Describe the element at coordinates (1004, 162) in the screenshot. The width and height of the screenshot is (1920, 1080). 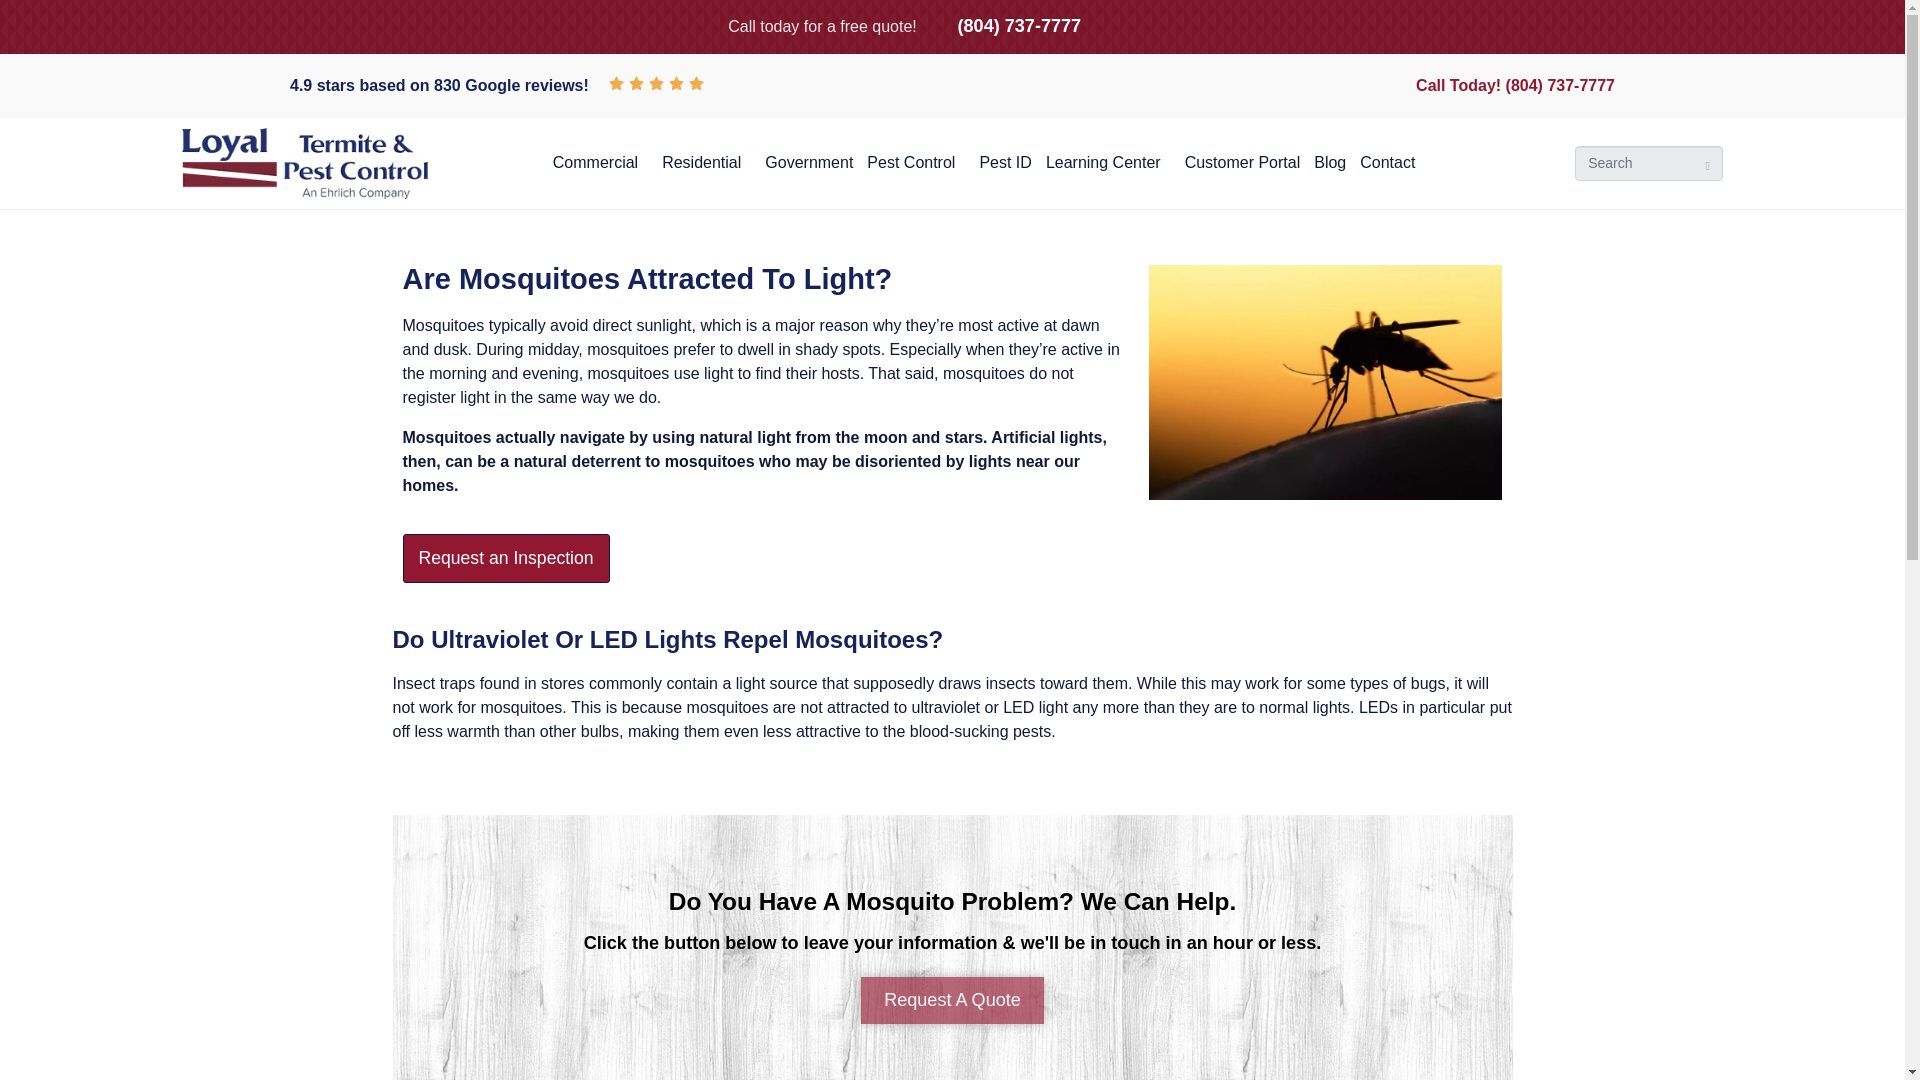
I see `Pest ID` at that location.